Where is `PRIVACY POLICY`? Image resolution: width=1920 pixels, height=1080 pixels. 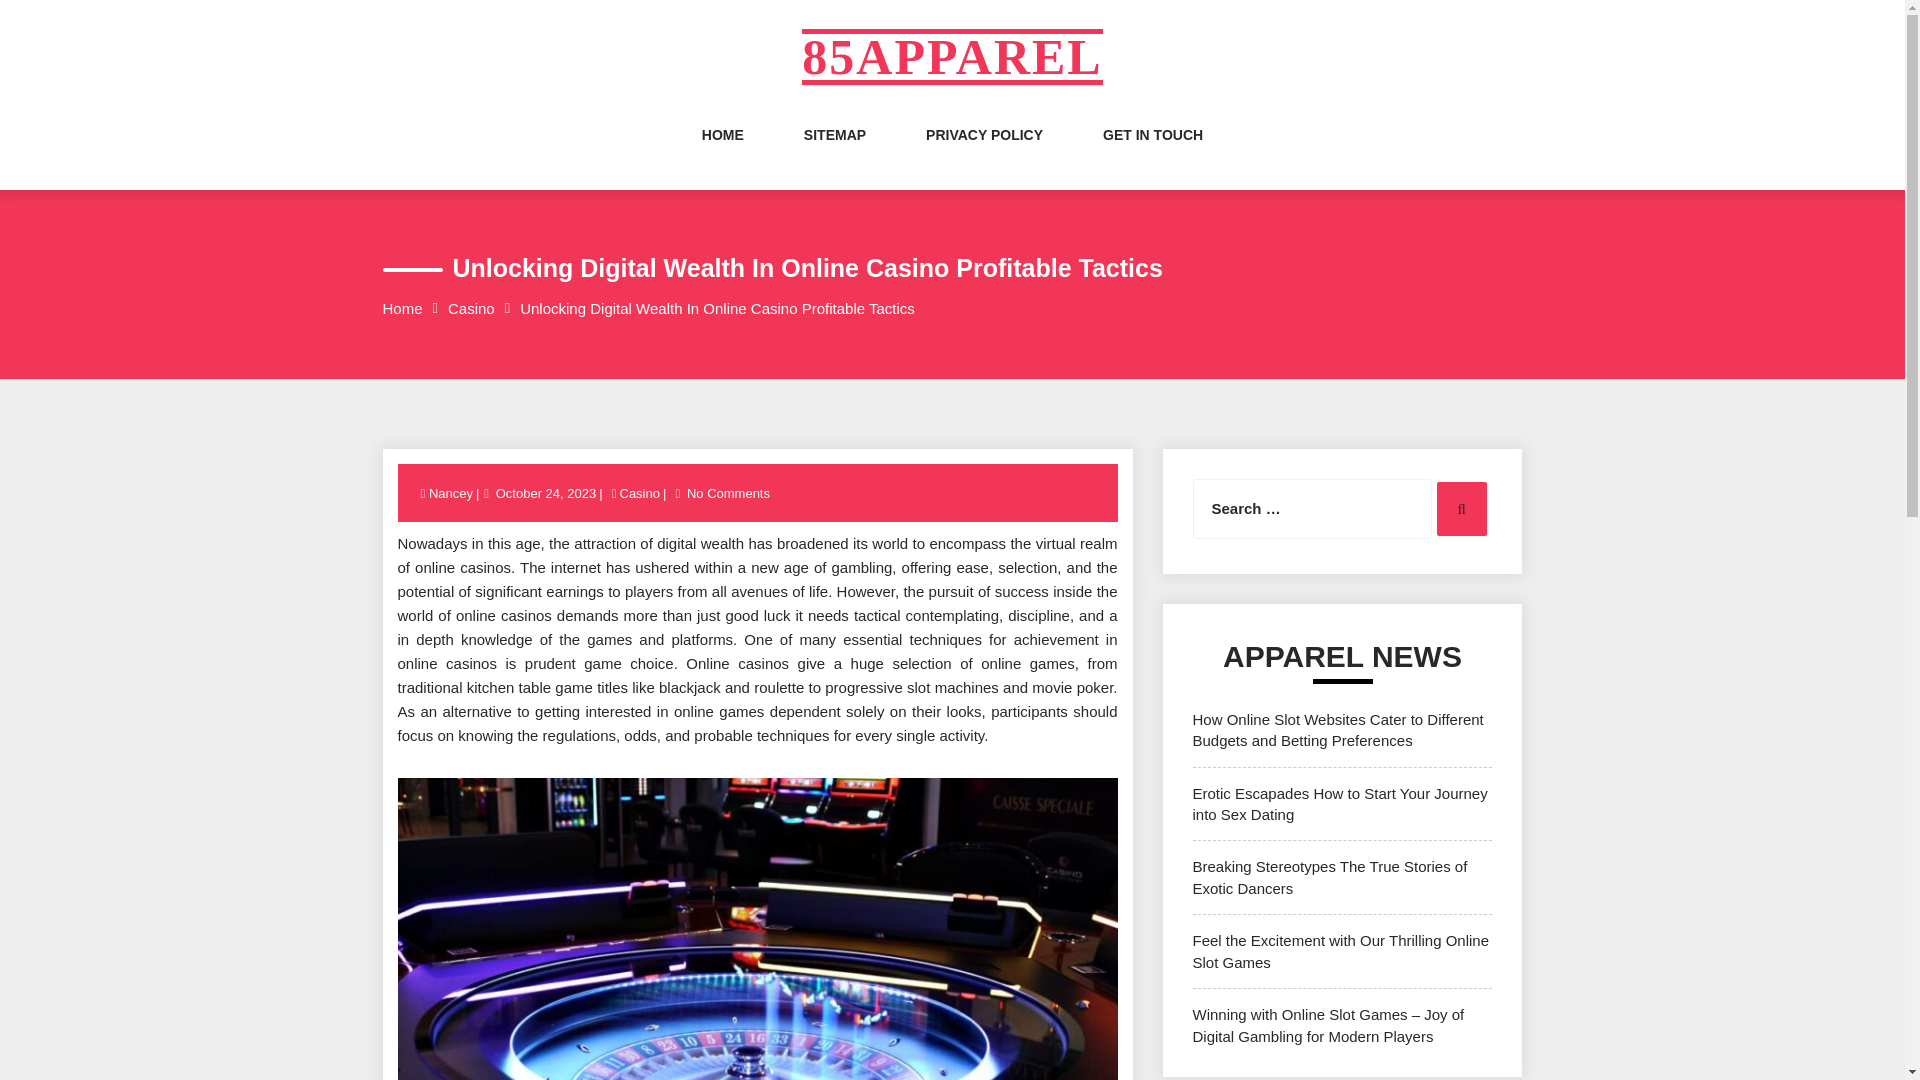
PRIVACY POLICY is located at coordinates (984, 154).